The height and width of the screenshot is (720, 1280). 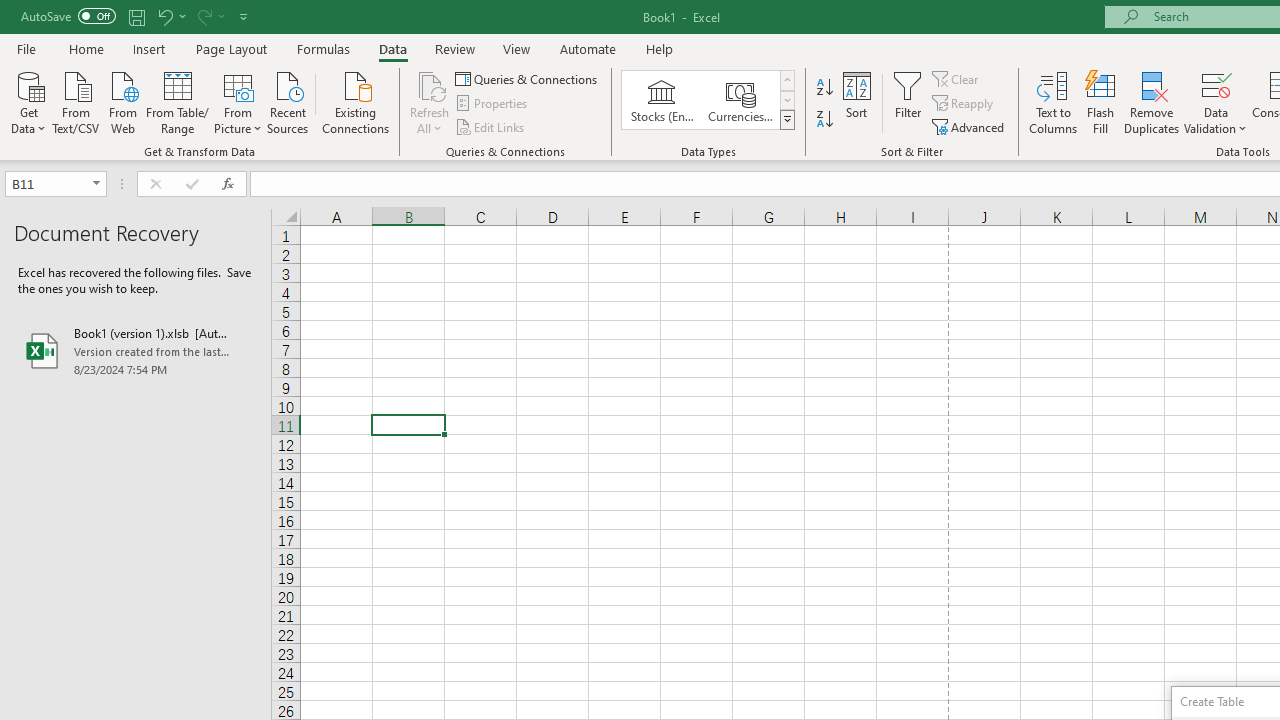 What do you see at coordinates (970, 126) in the screenshot?
I see `Advanced...` at bounding box center [970, 126].